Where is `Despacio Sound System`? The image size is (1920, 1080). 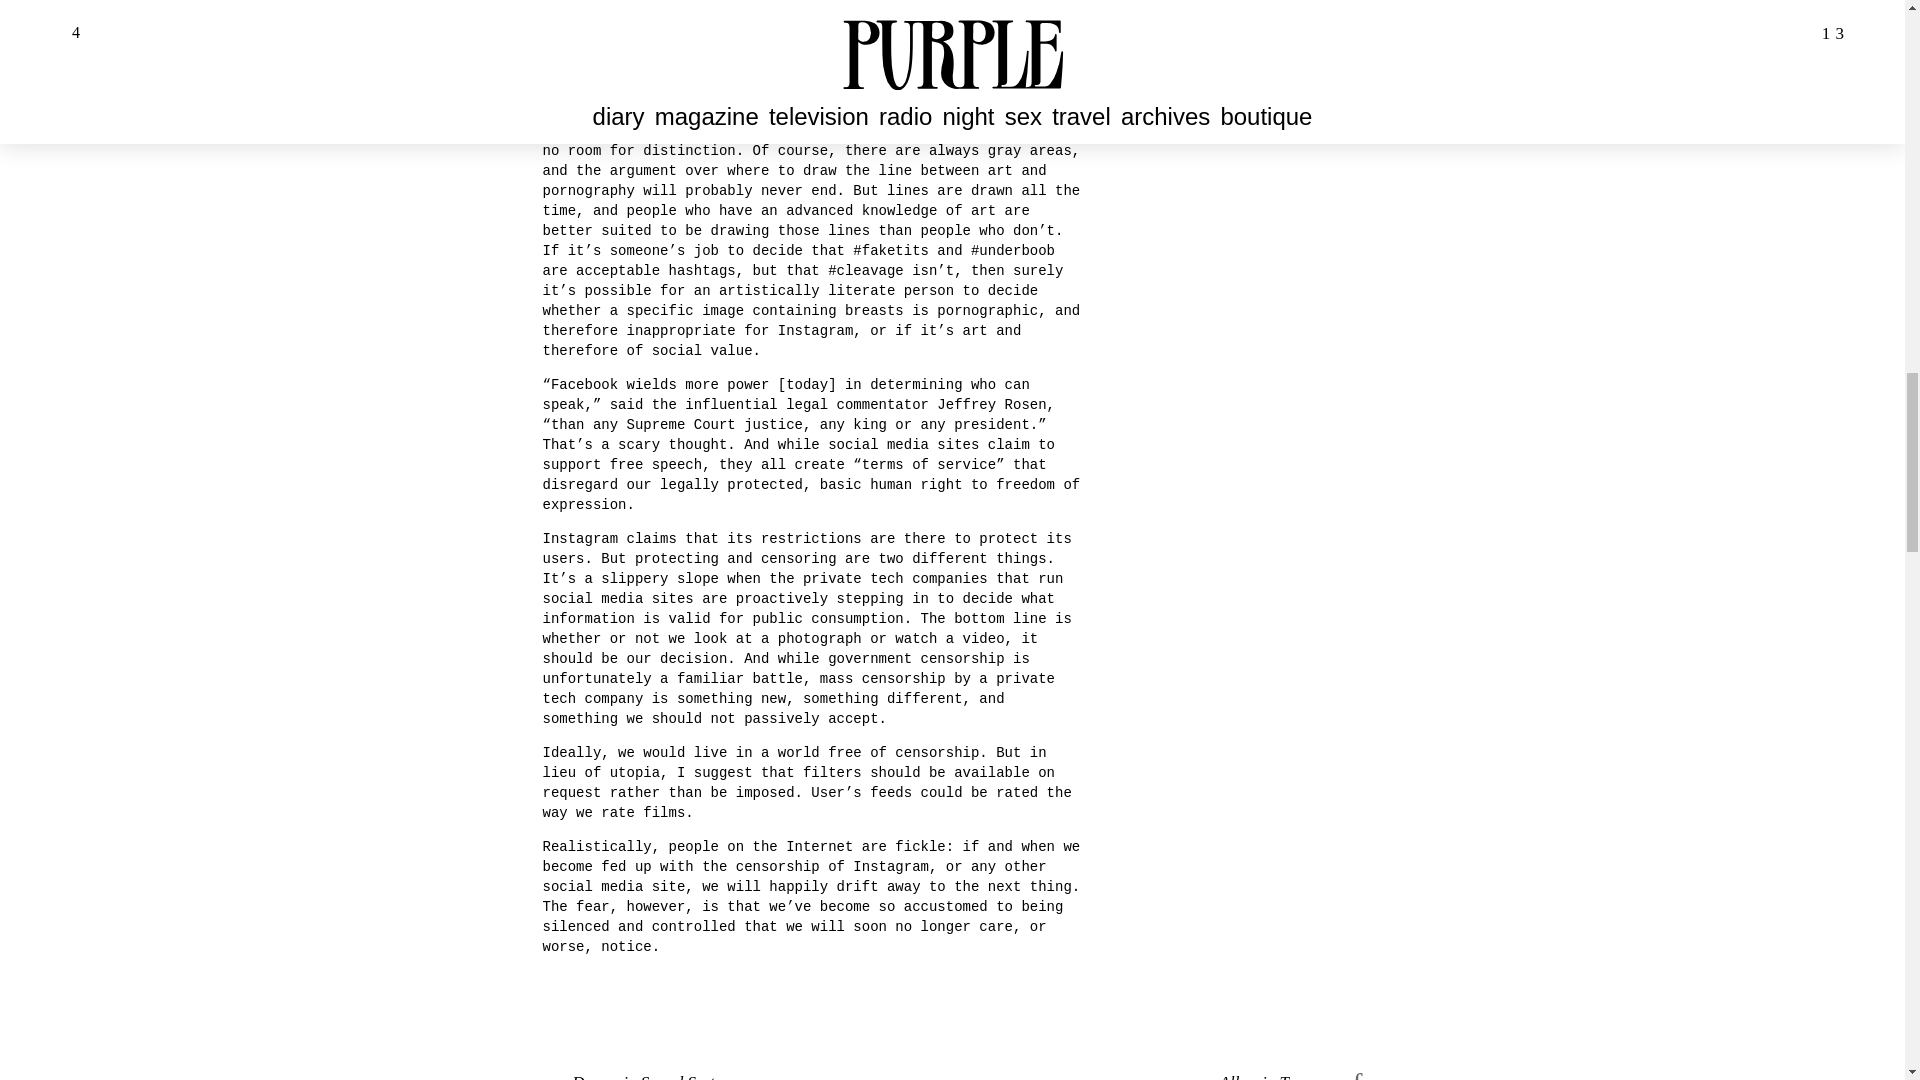 Despacio Sound System is located at coordinates (746, 1076).